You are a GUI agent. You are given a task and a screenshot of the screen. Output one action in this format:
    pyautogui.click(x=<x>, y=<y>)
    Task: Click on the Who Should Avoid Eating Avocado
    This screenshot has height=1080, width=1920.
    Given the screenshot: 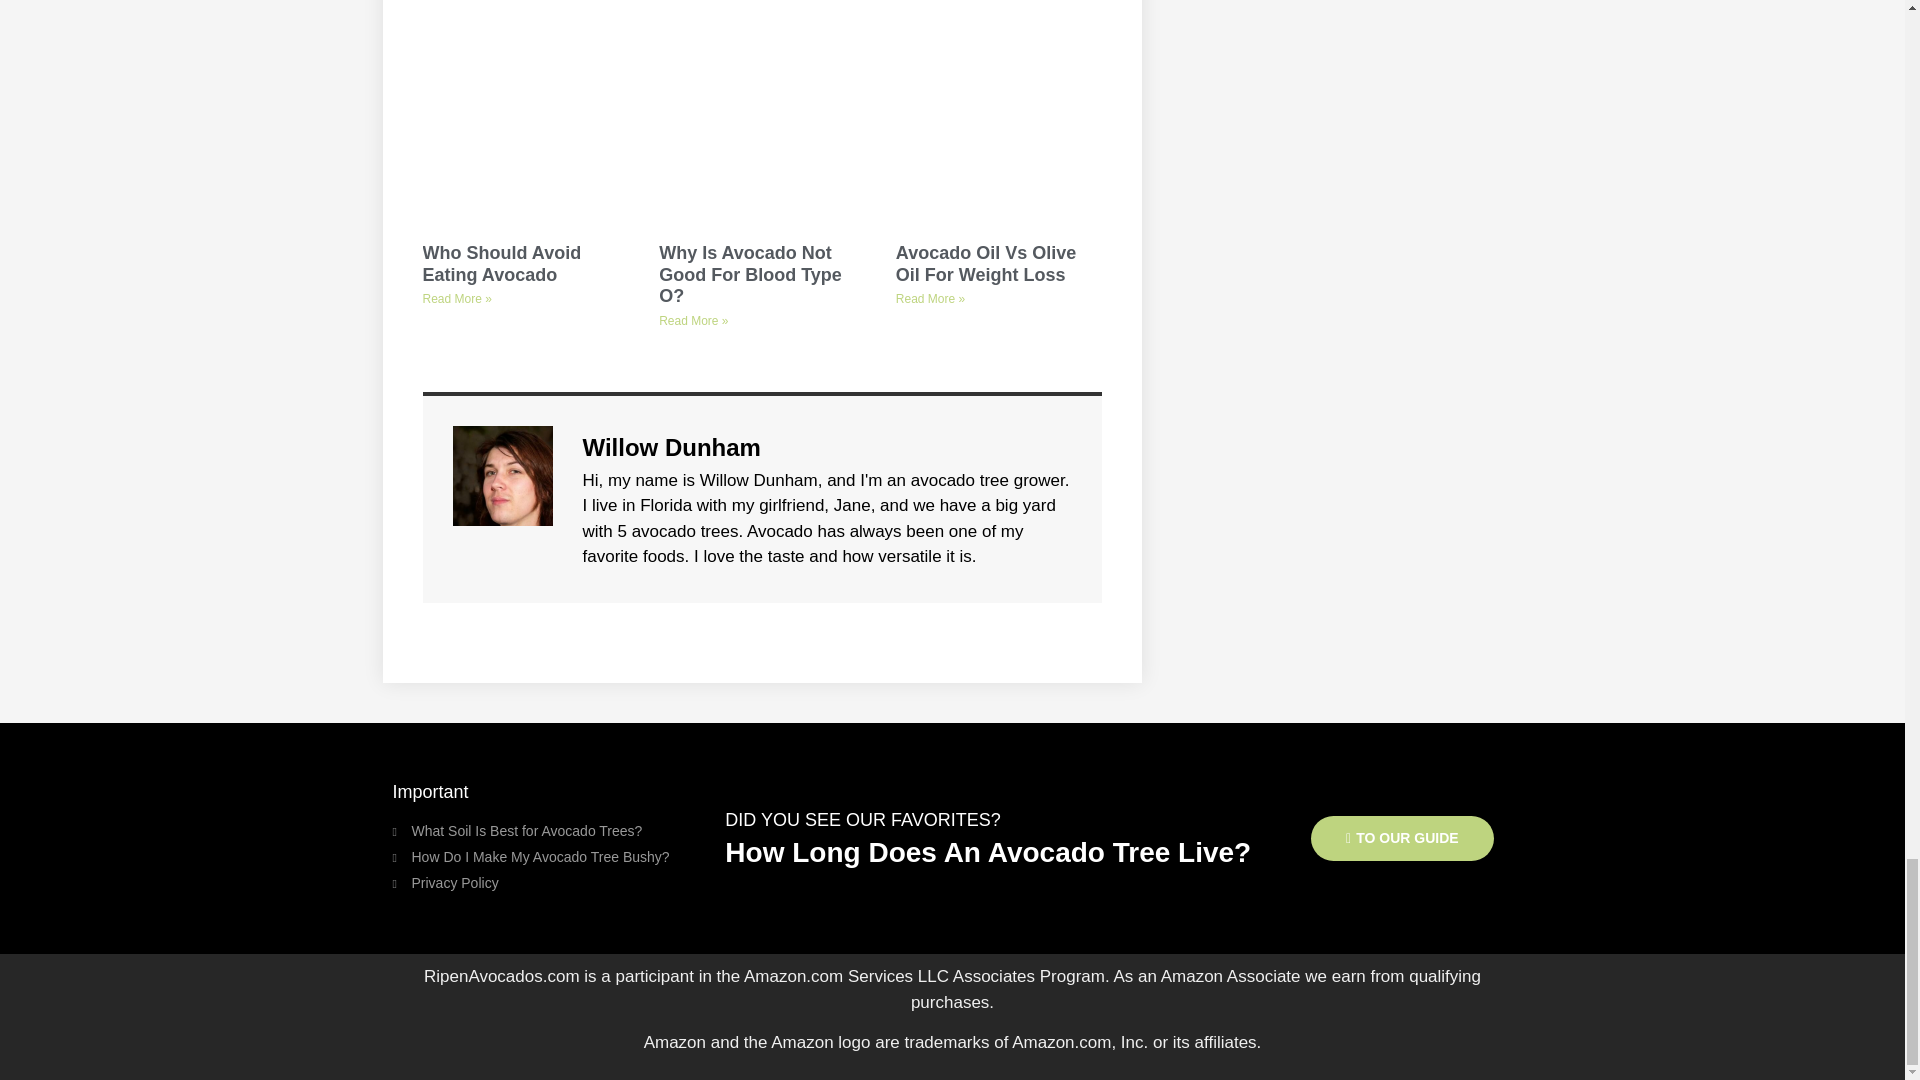 What is the action you would take?
    pyautogui.click(x=502, y=264)
    